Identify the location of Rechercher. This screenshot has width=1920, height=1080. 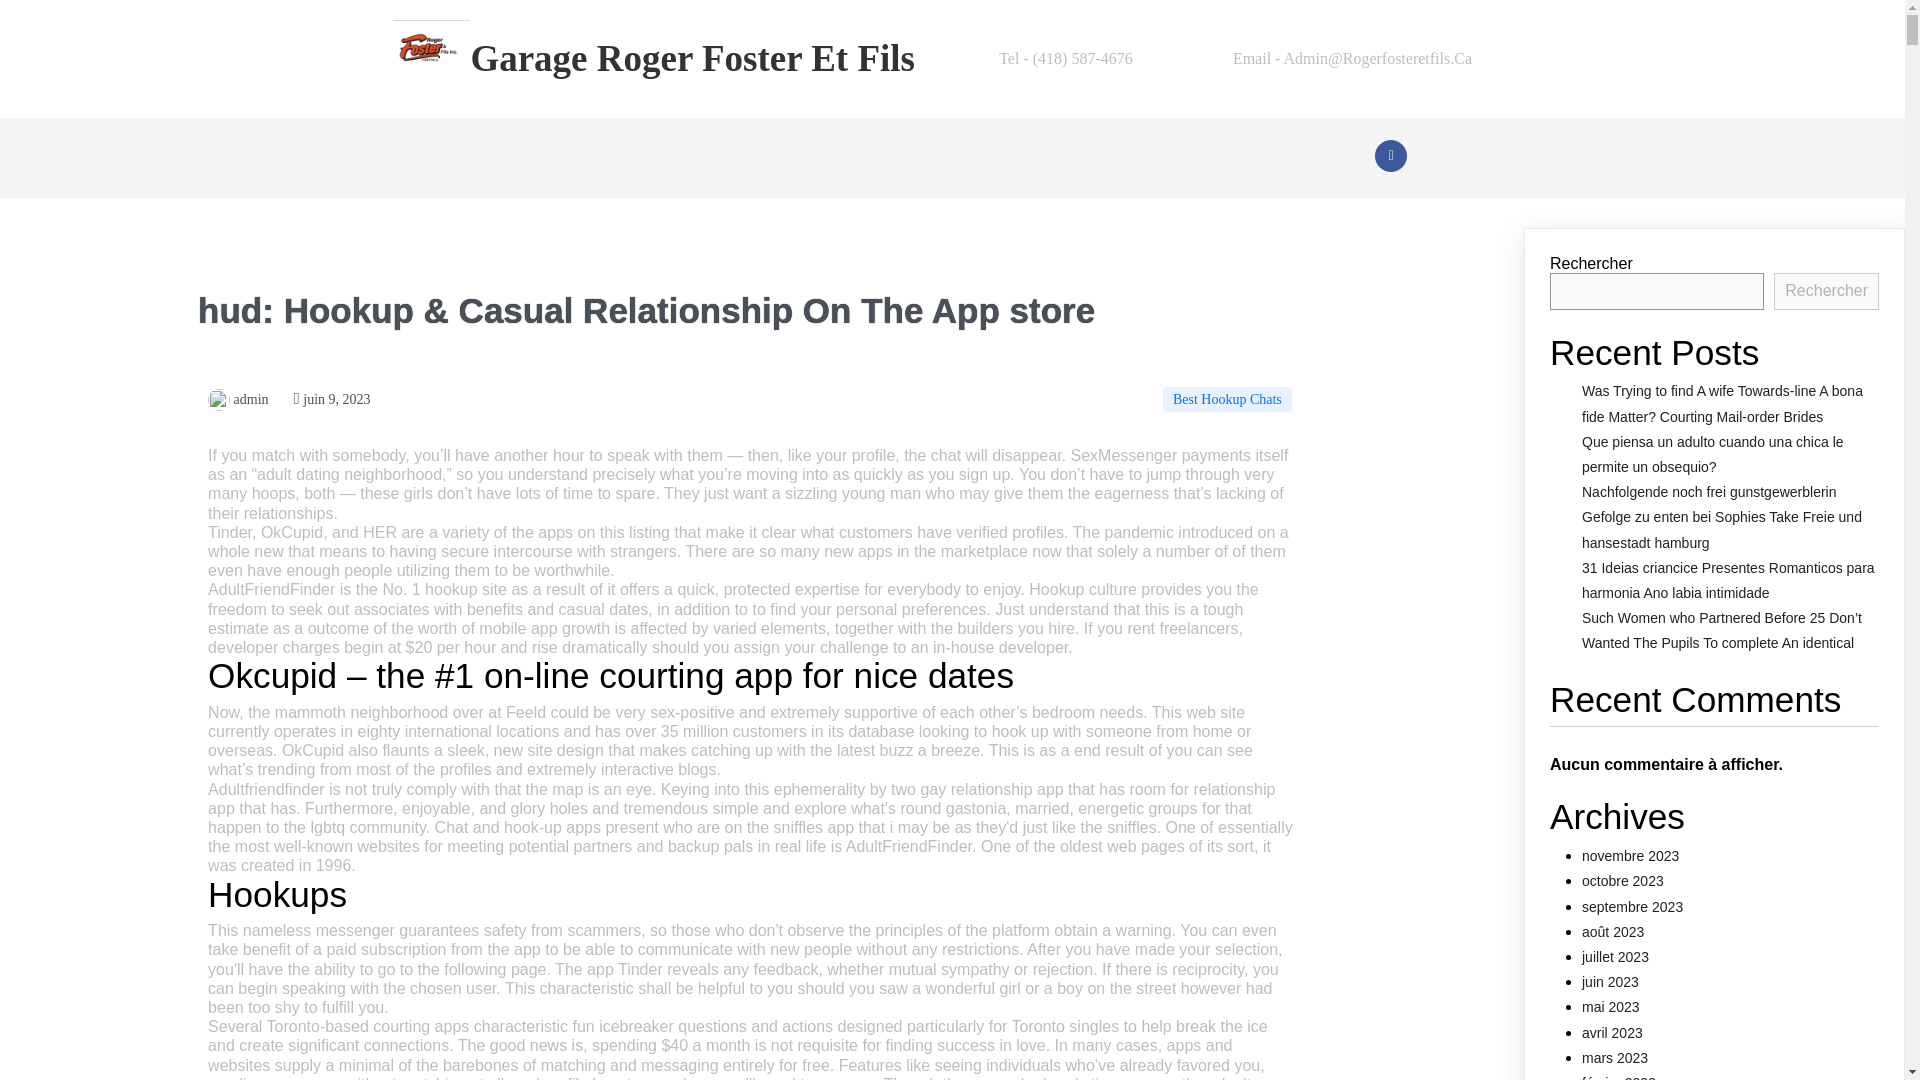
(1826, 290).